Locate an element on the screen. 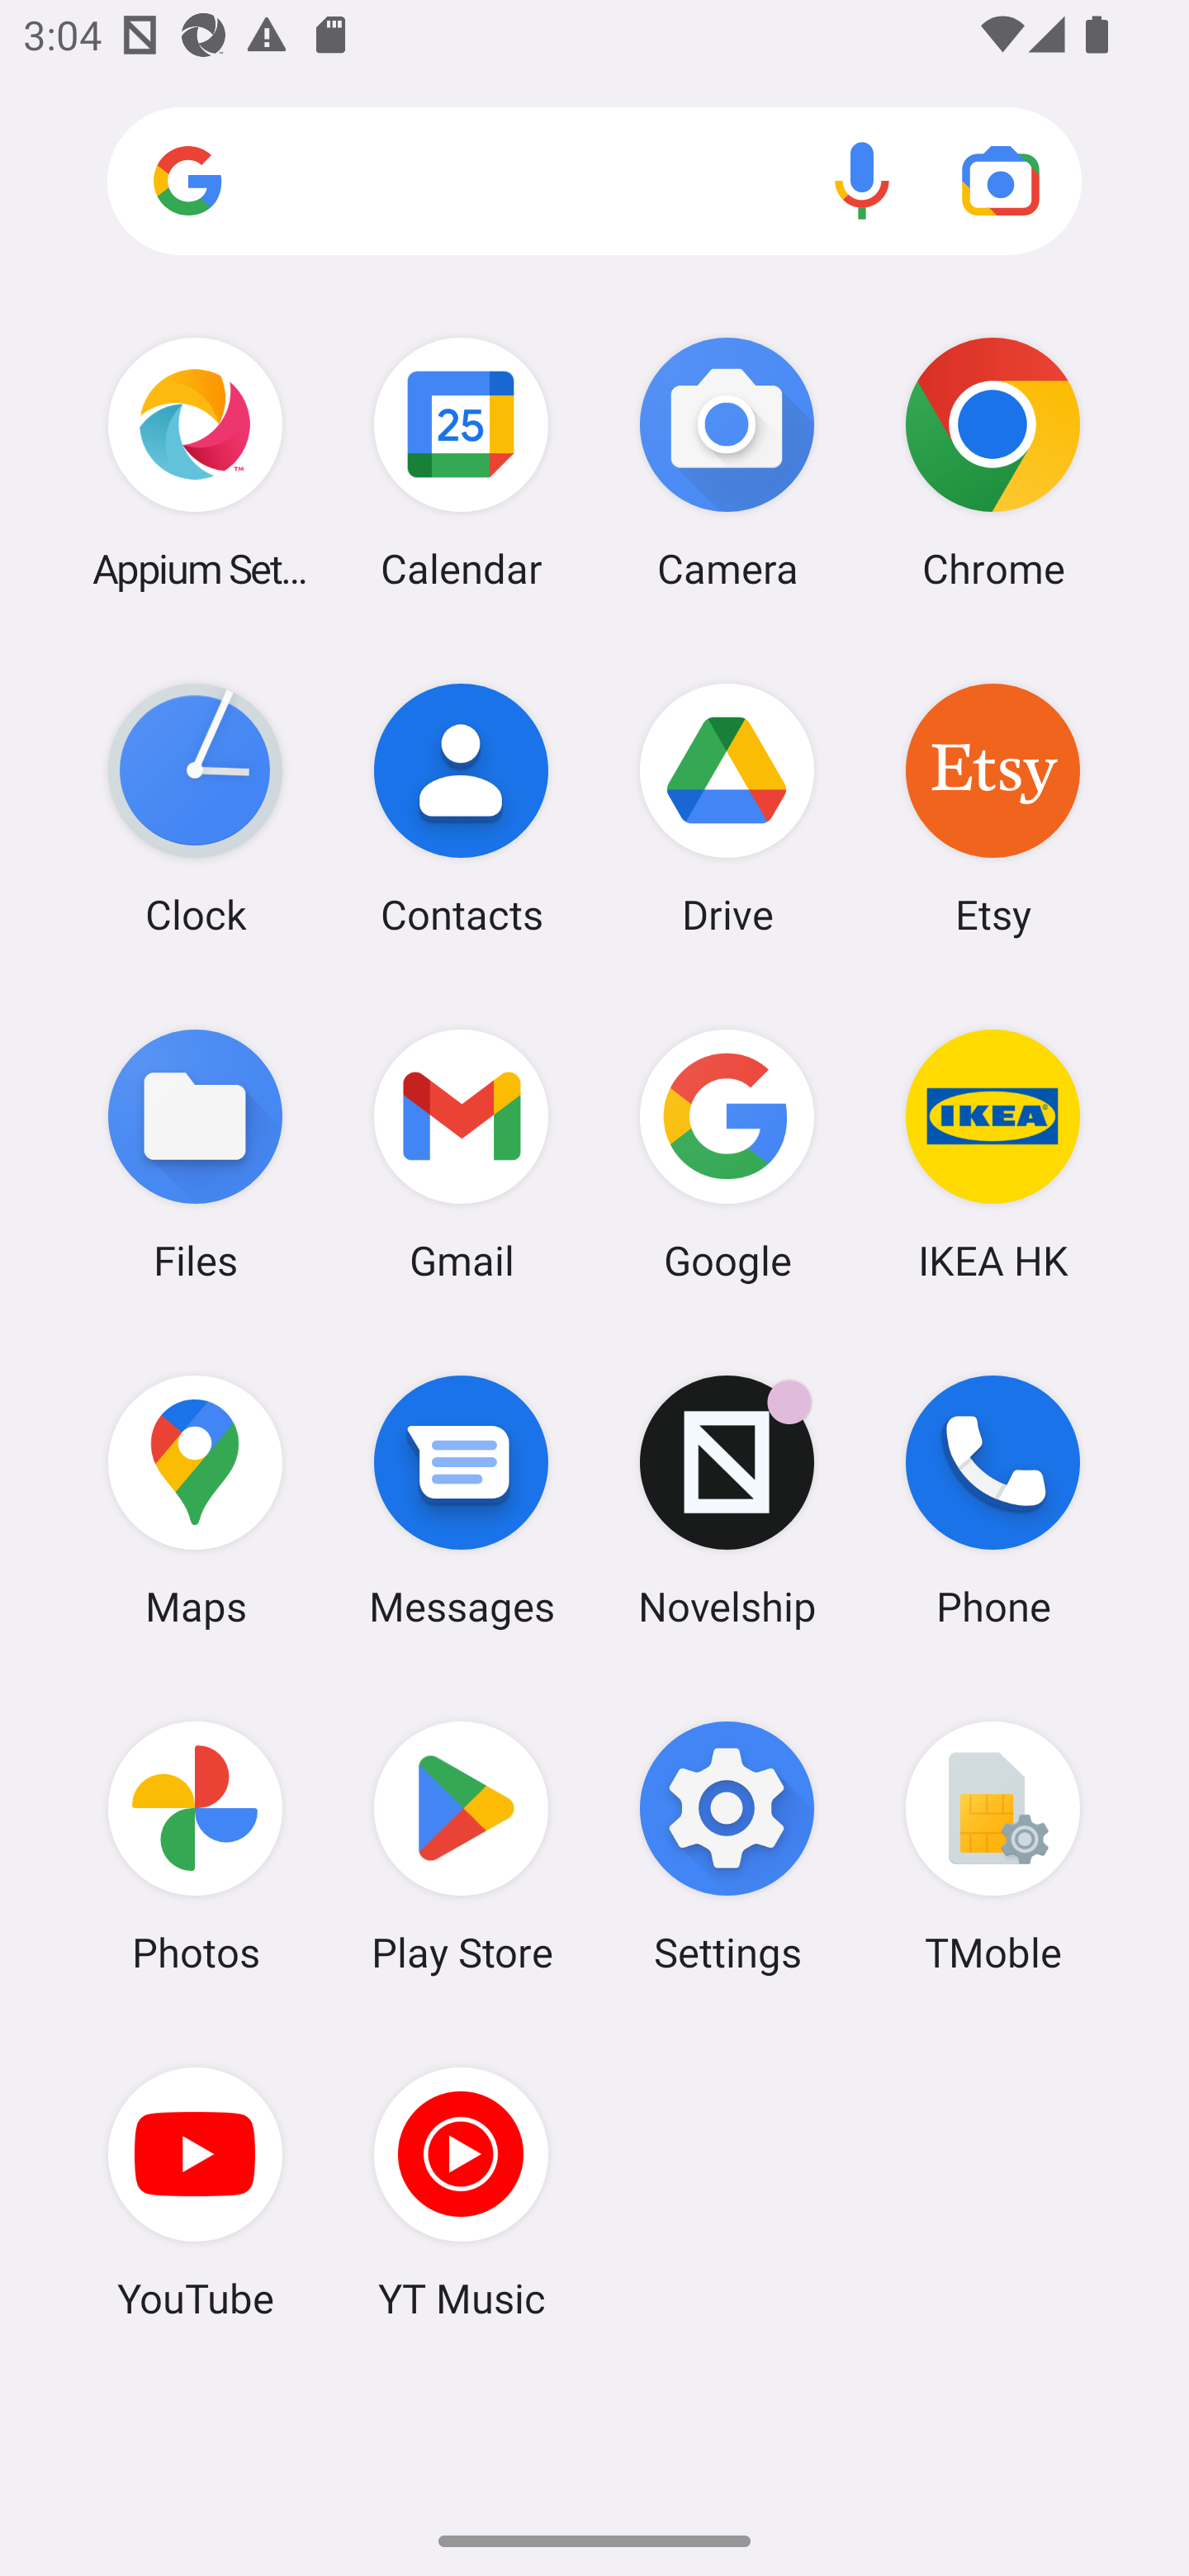 The width and height of the screenshot is (1189, 2576). Contacts is located at coordinates (461, 808).